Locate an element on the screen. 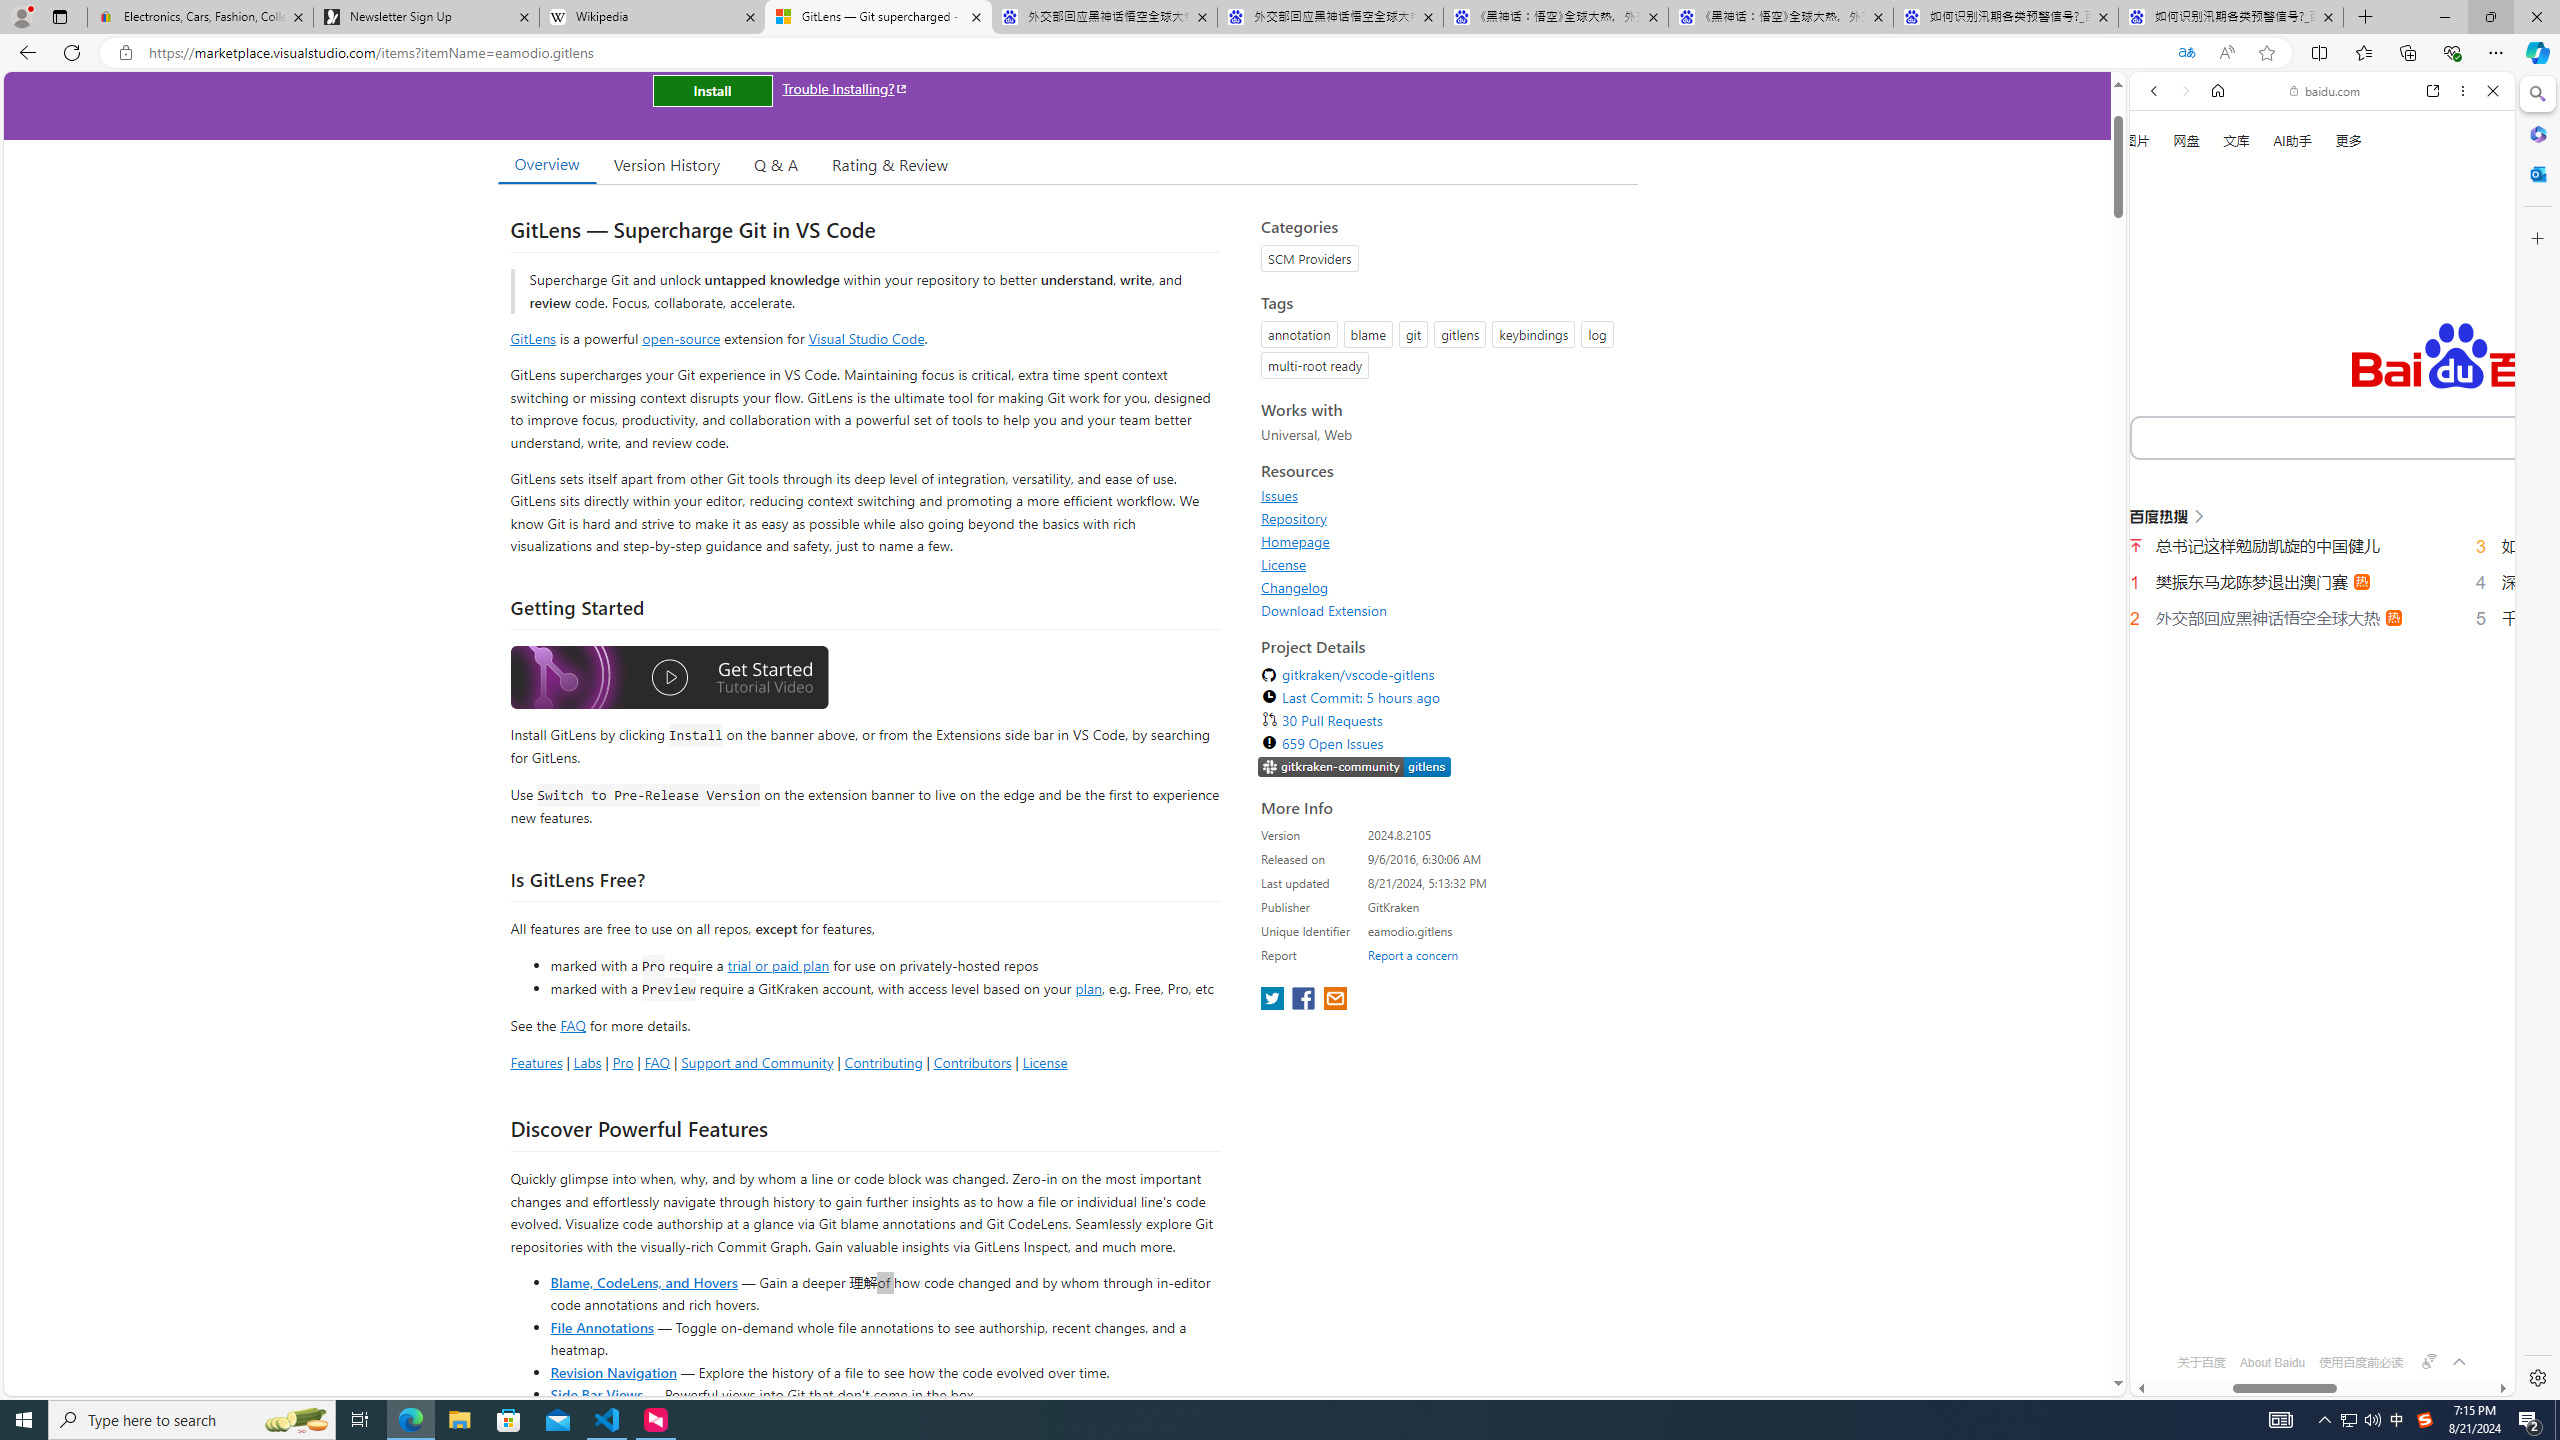  trial or paid plan is located at coordinates (778, 964).